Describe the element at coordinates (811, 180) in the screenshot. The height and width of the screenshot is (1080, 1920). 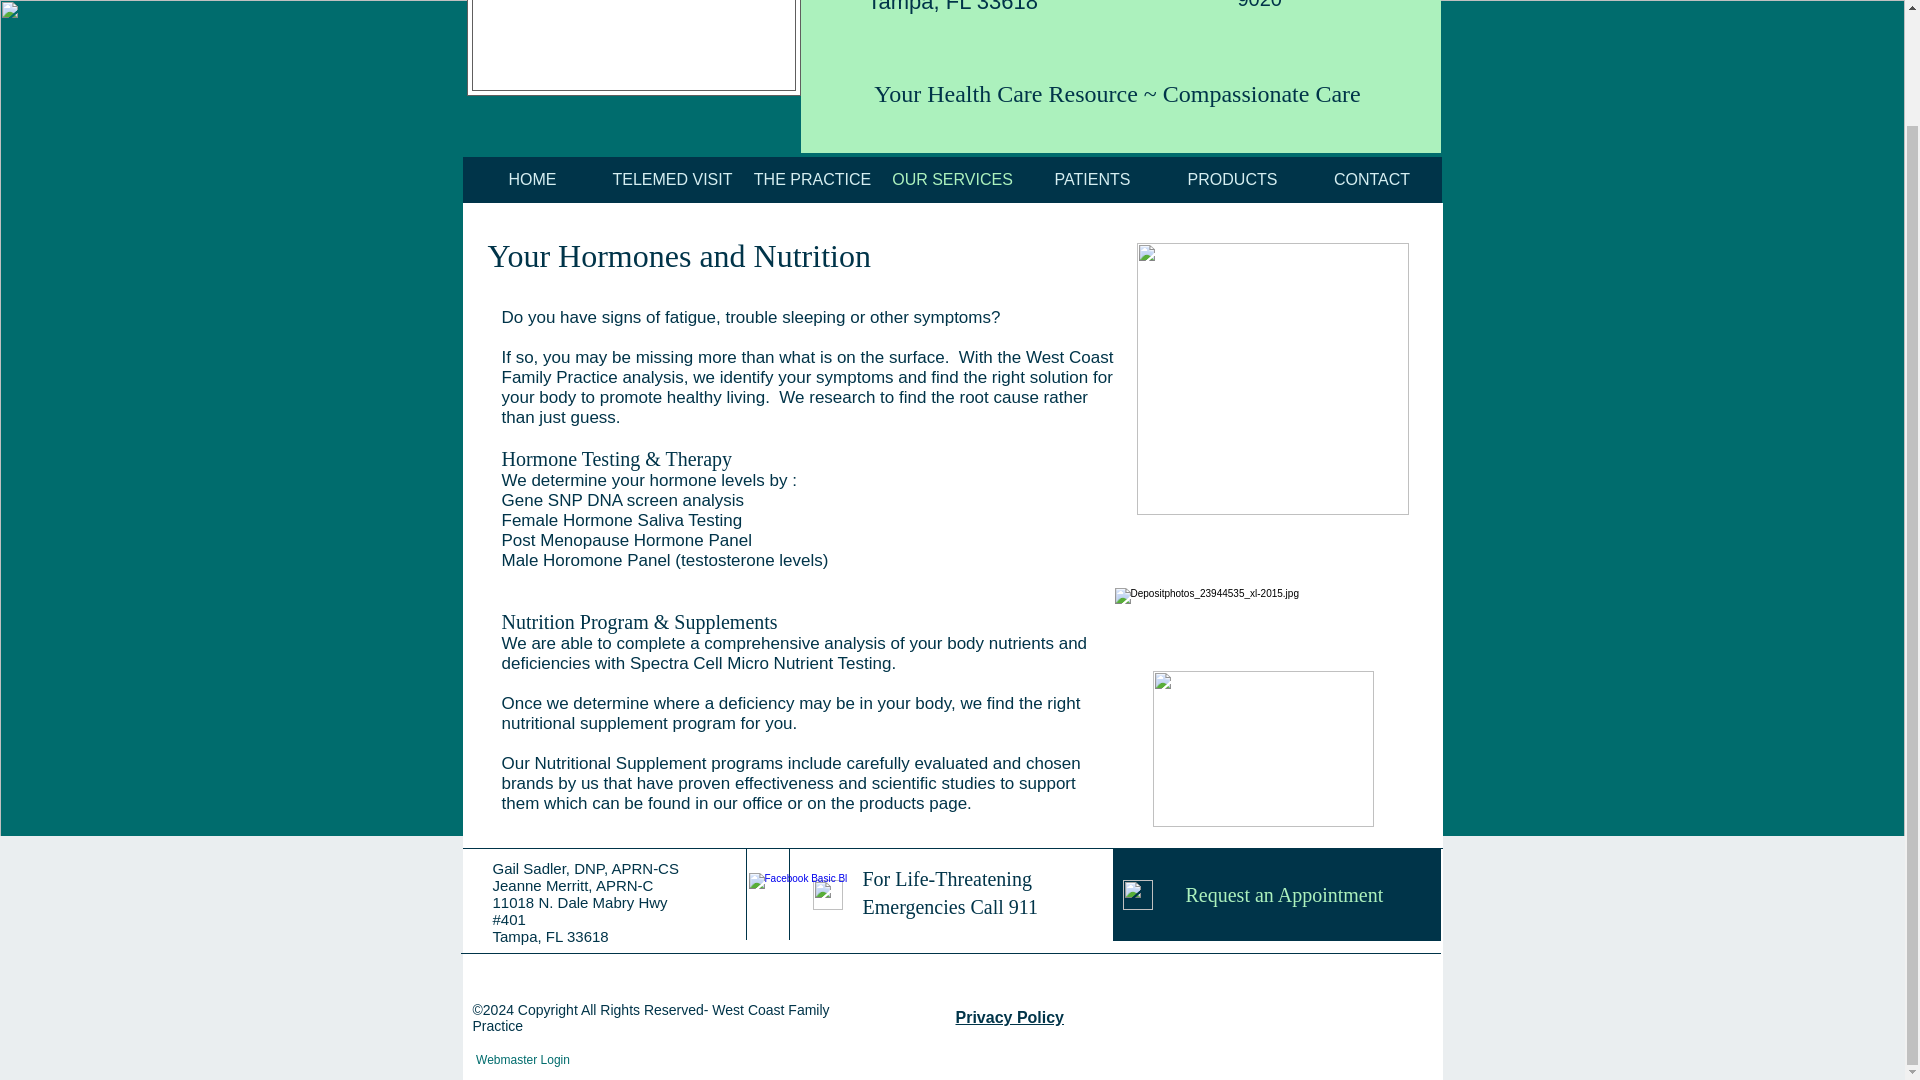
I see `THE PRACTICE` at that location.